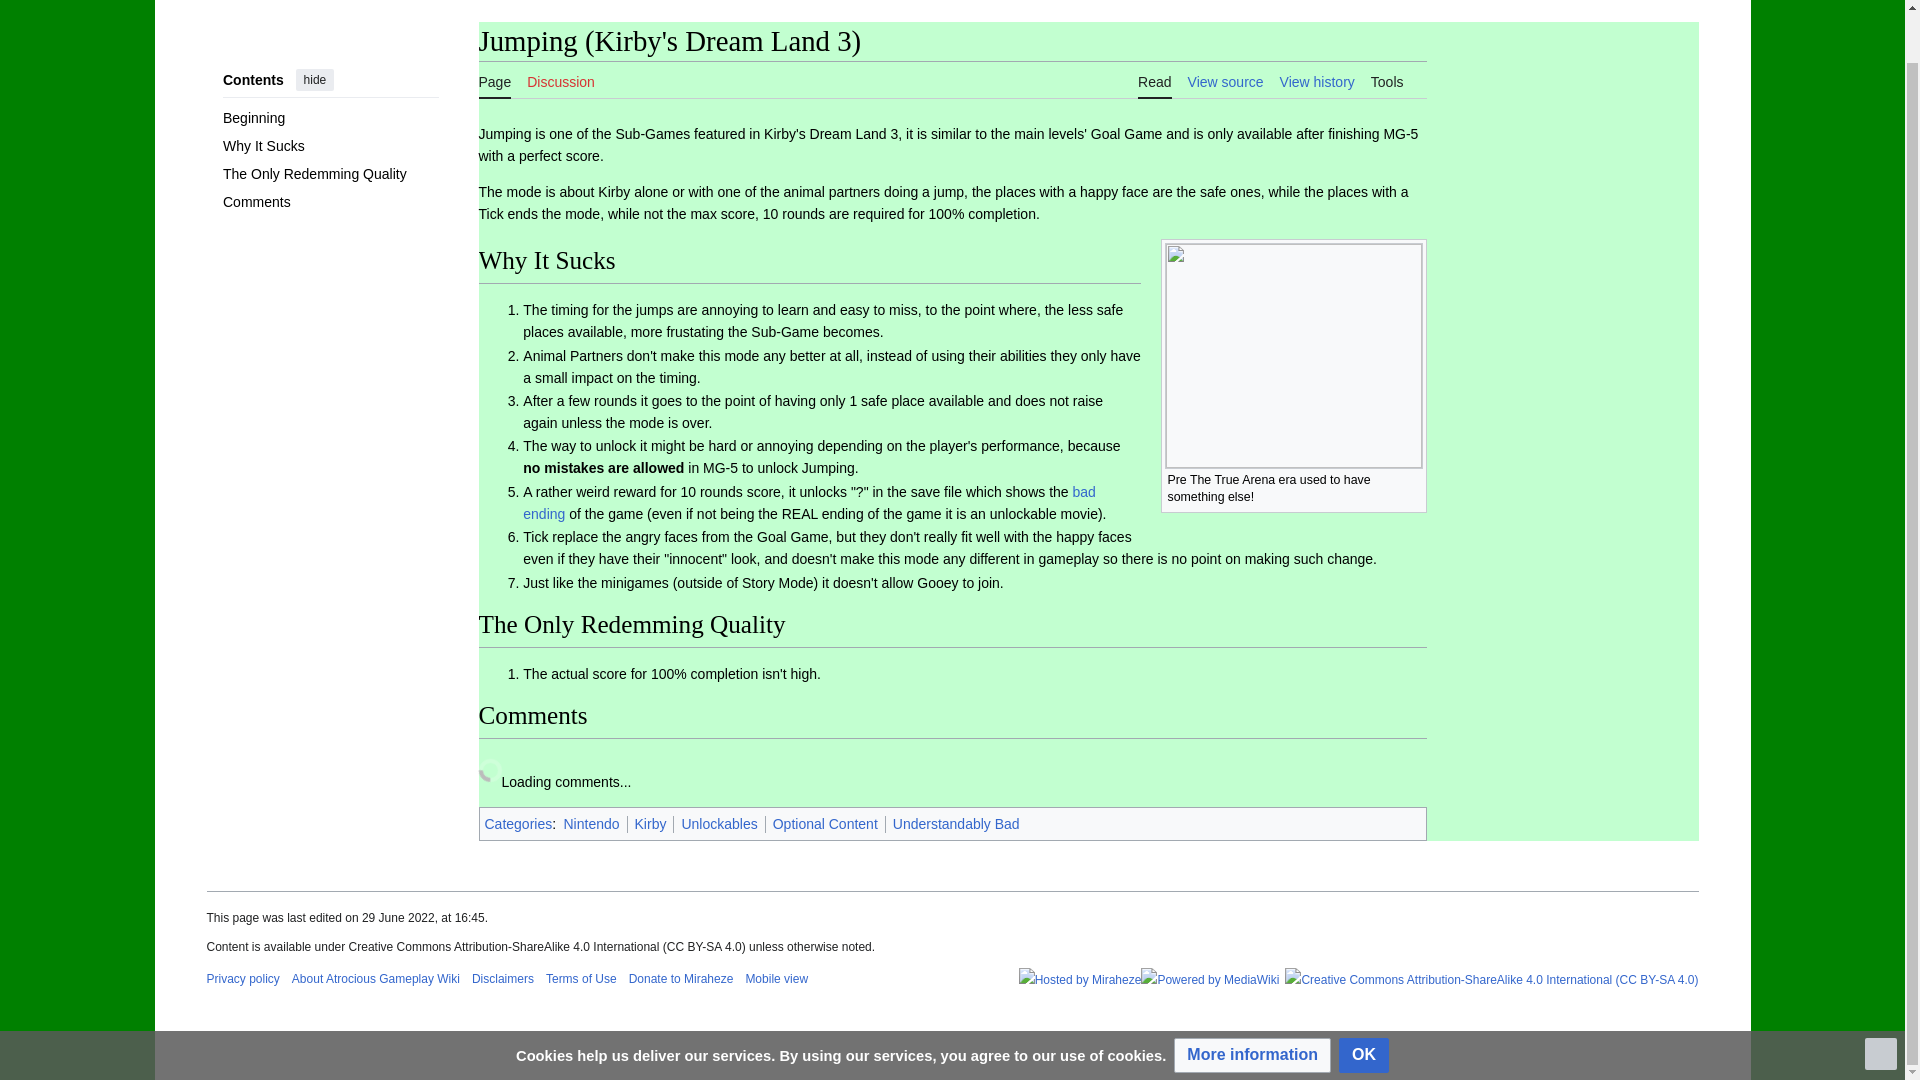 The image size is (1920, 1080). I want to click on View source, so click(1226, 80).